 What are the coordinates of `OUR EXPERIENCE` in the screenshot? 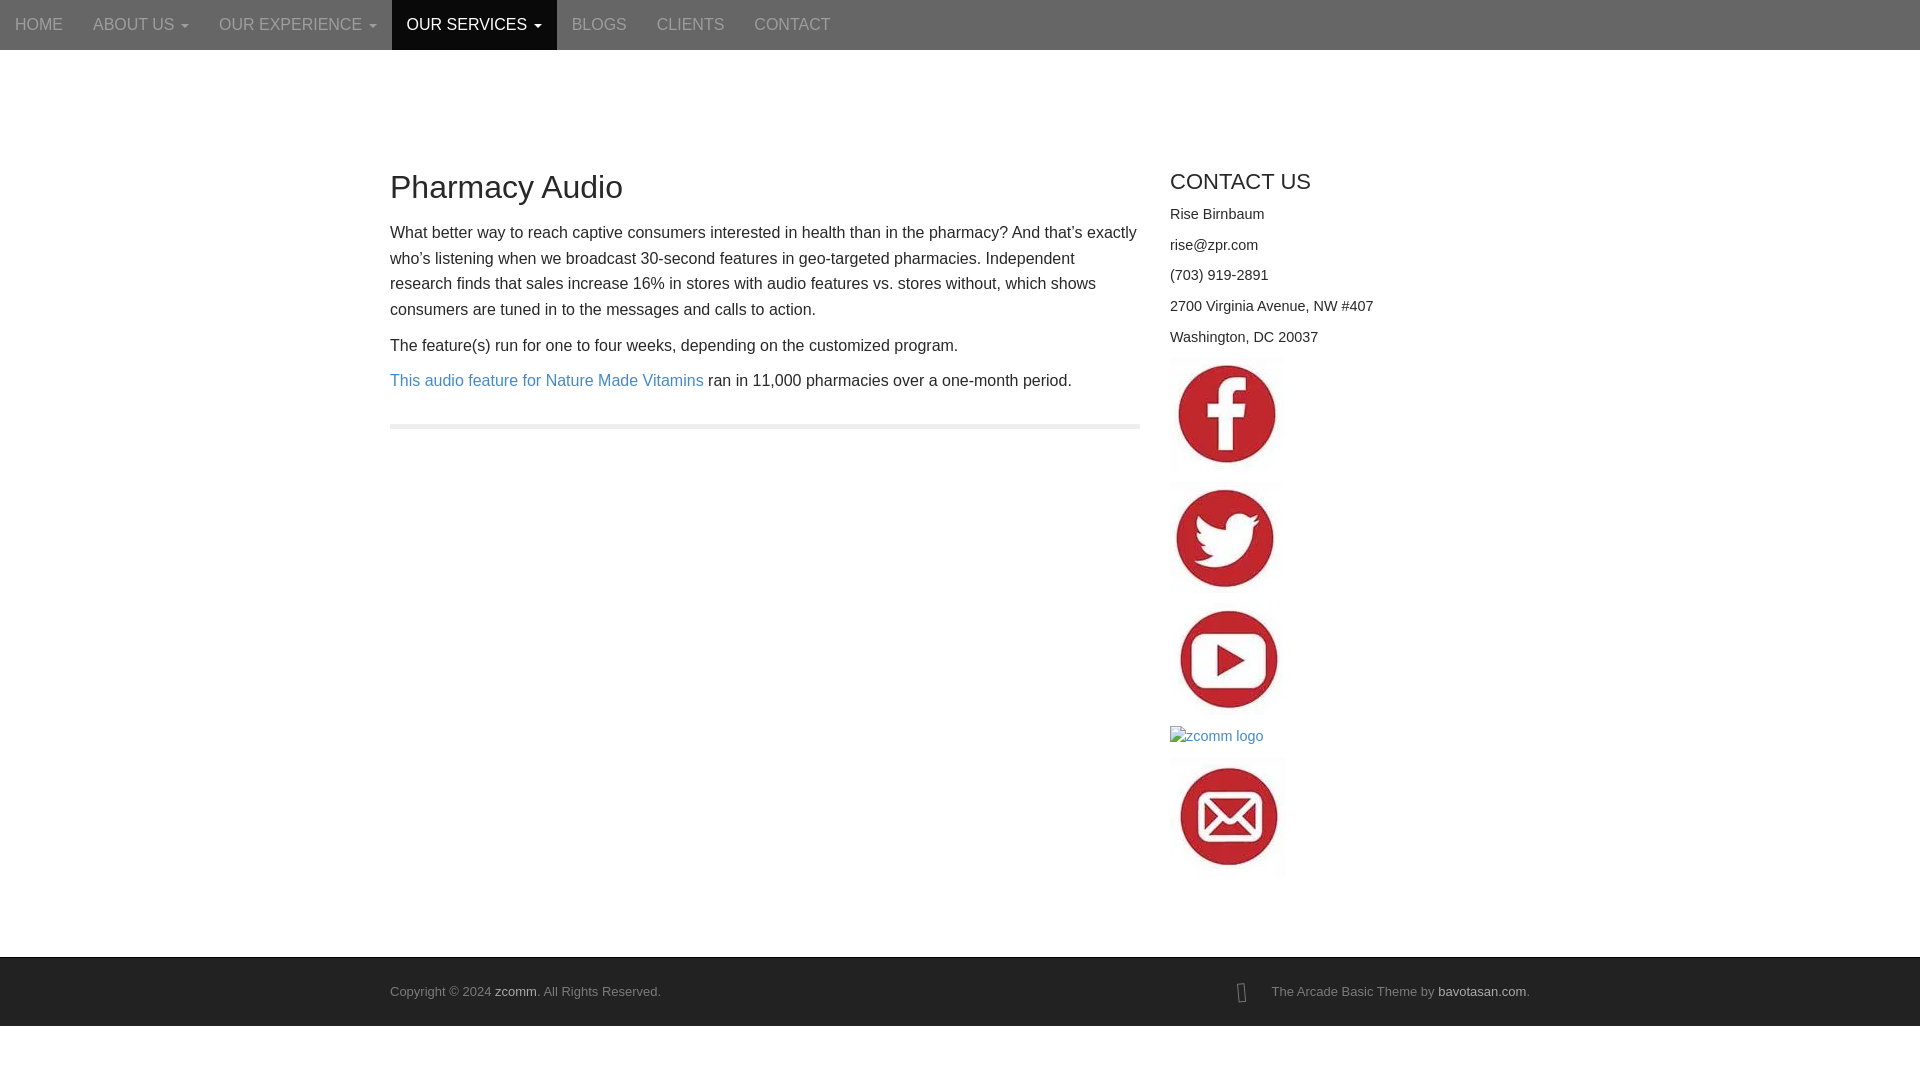 It's located at (297, 24).